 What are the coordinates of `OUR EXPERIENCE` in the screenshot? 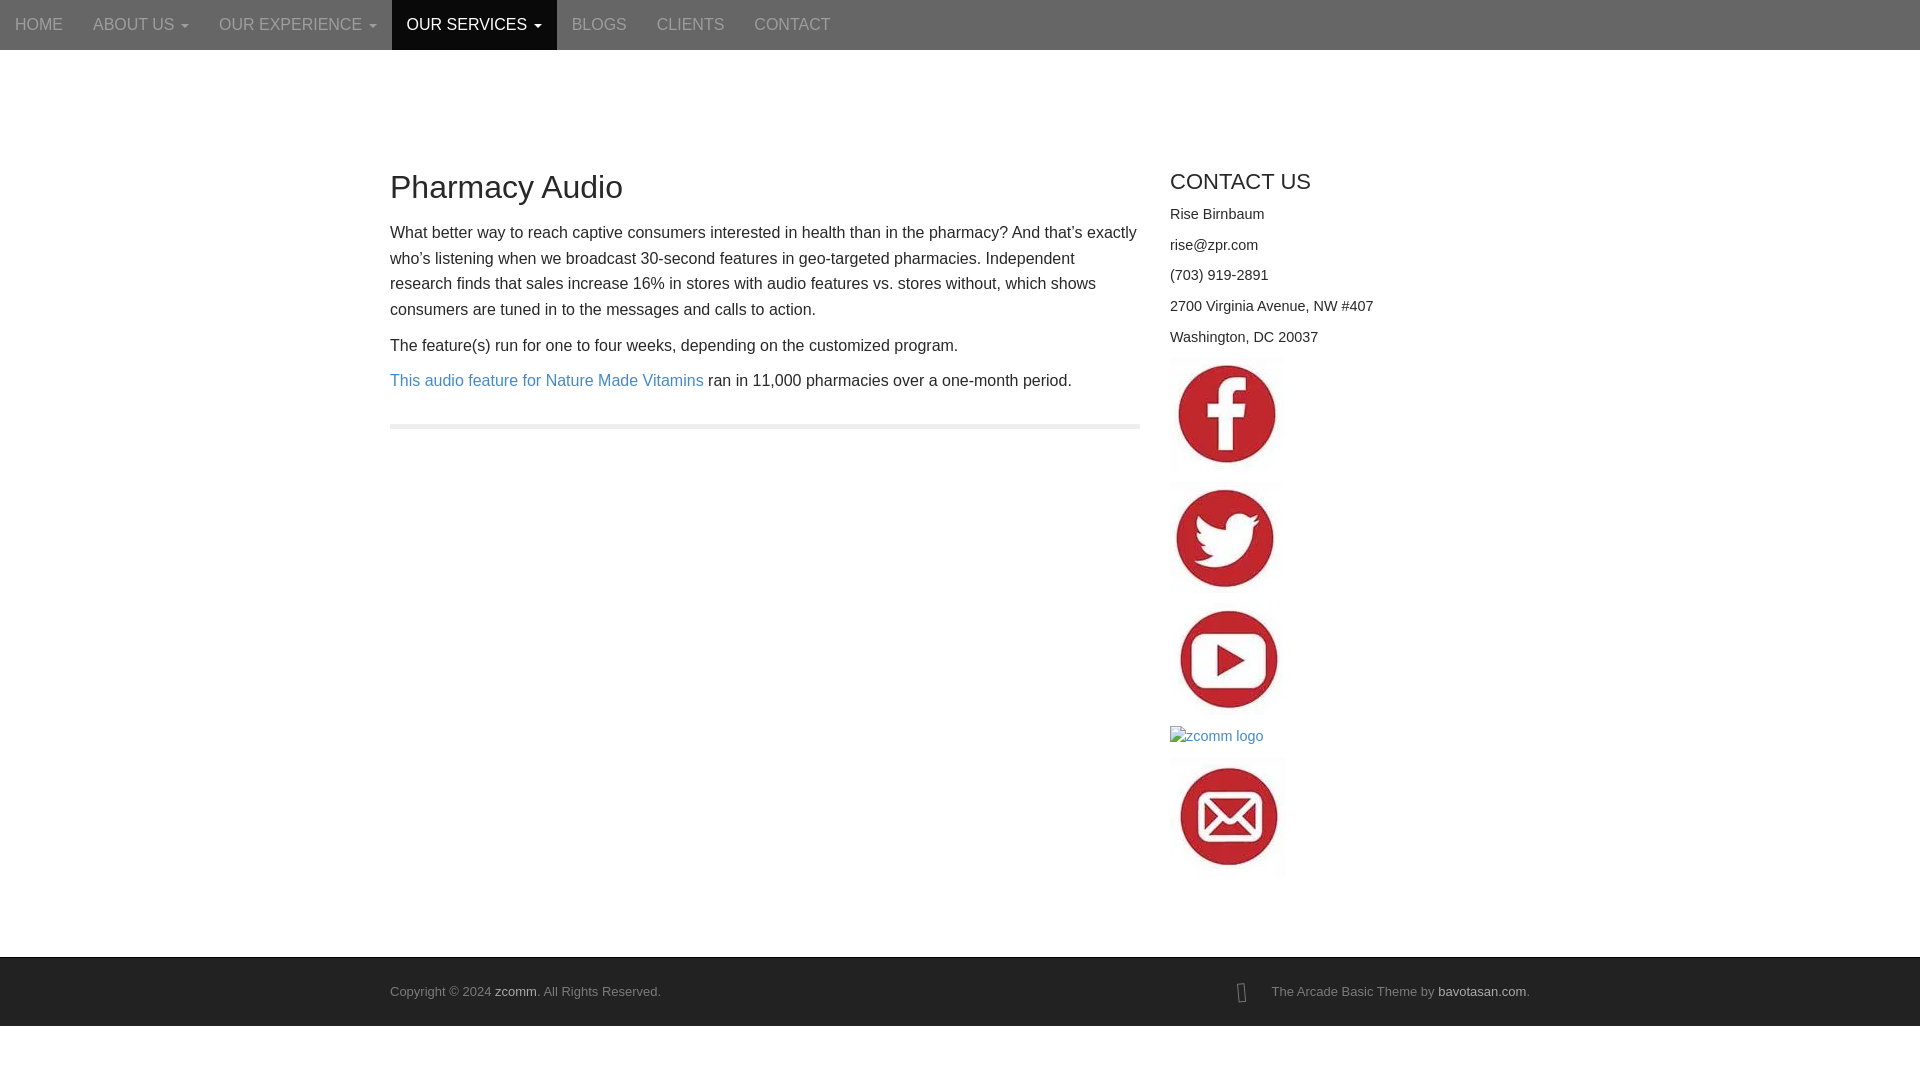 It's located at (297, 24).